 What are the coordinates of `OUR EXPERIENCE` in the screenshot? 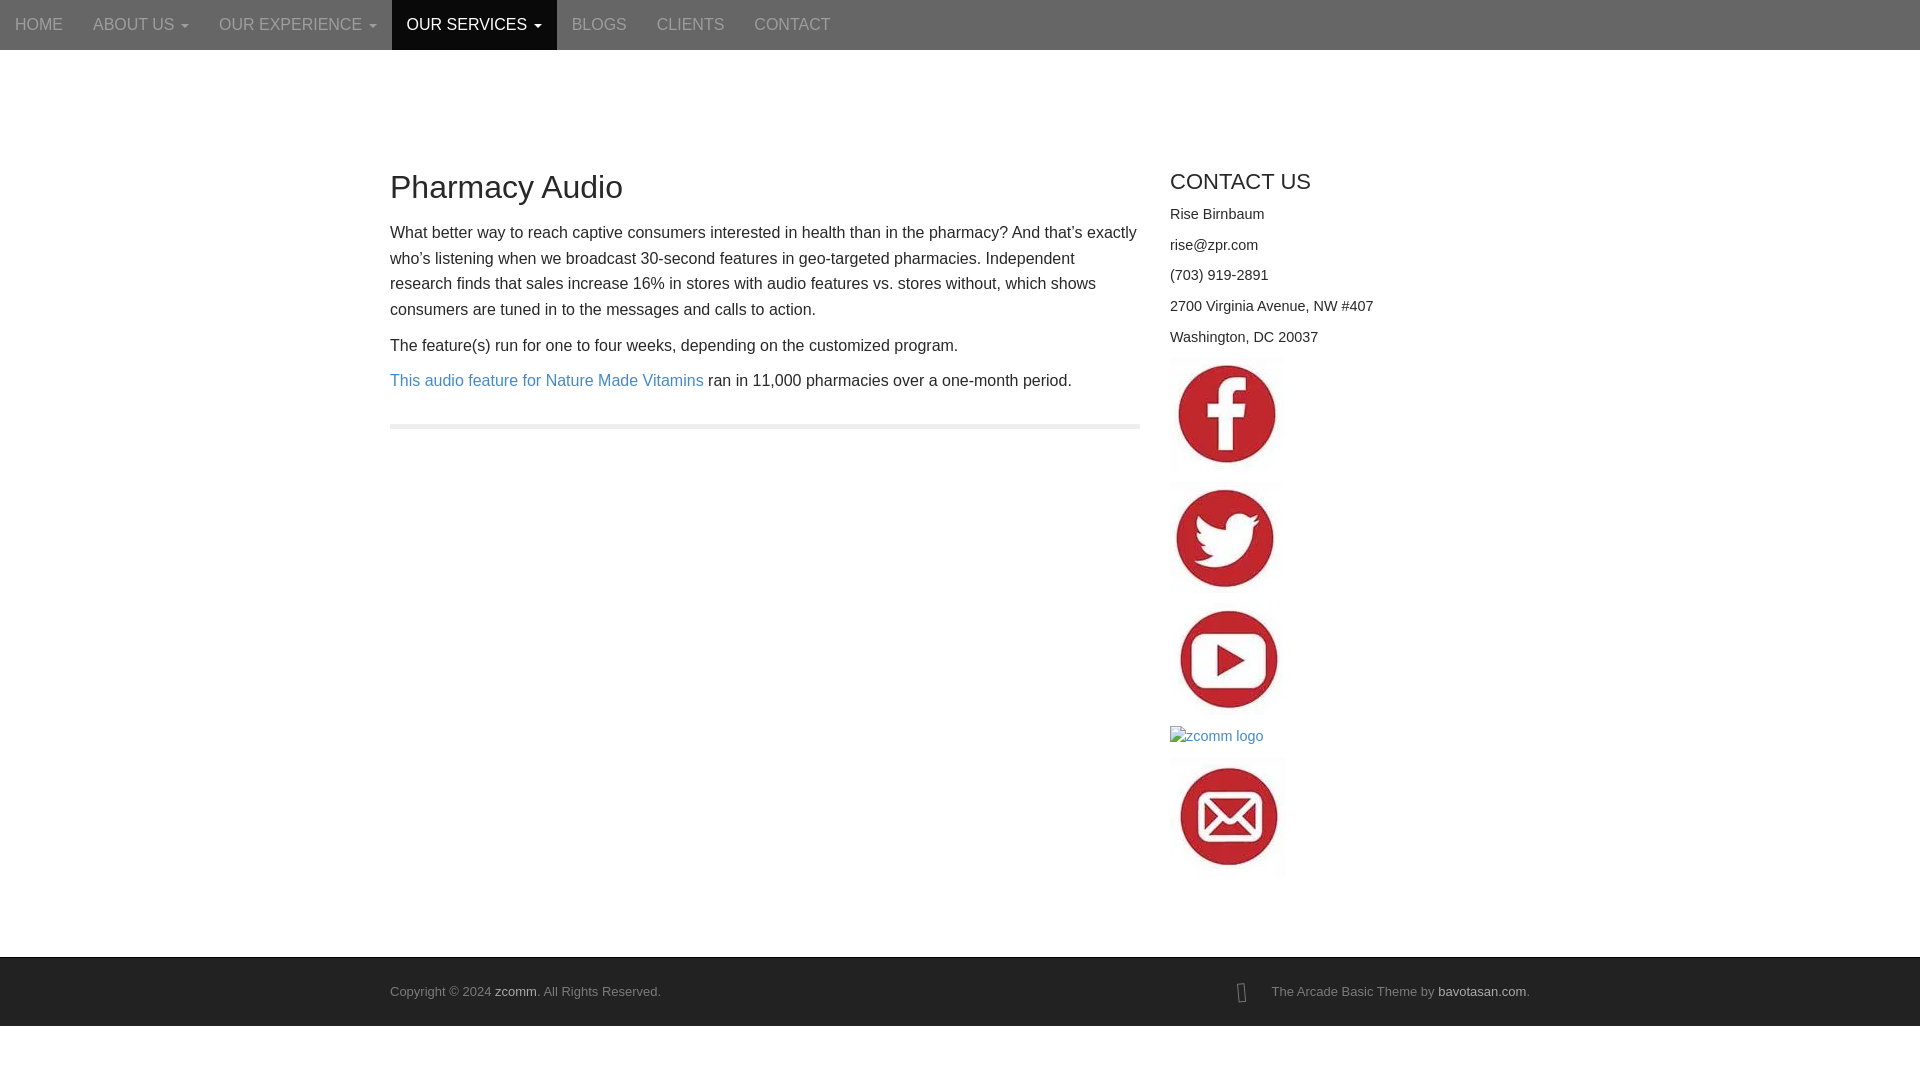 It's located at (297, 24).